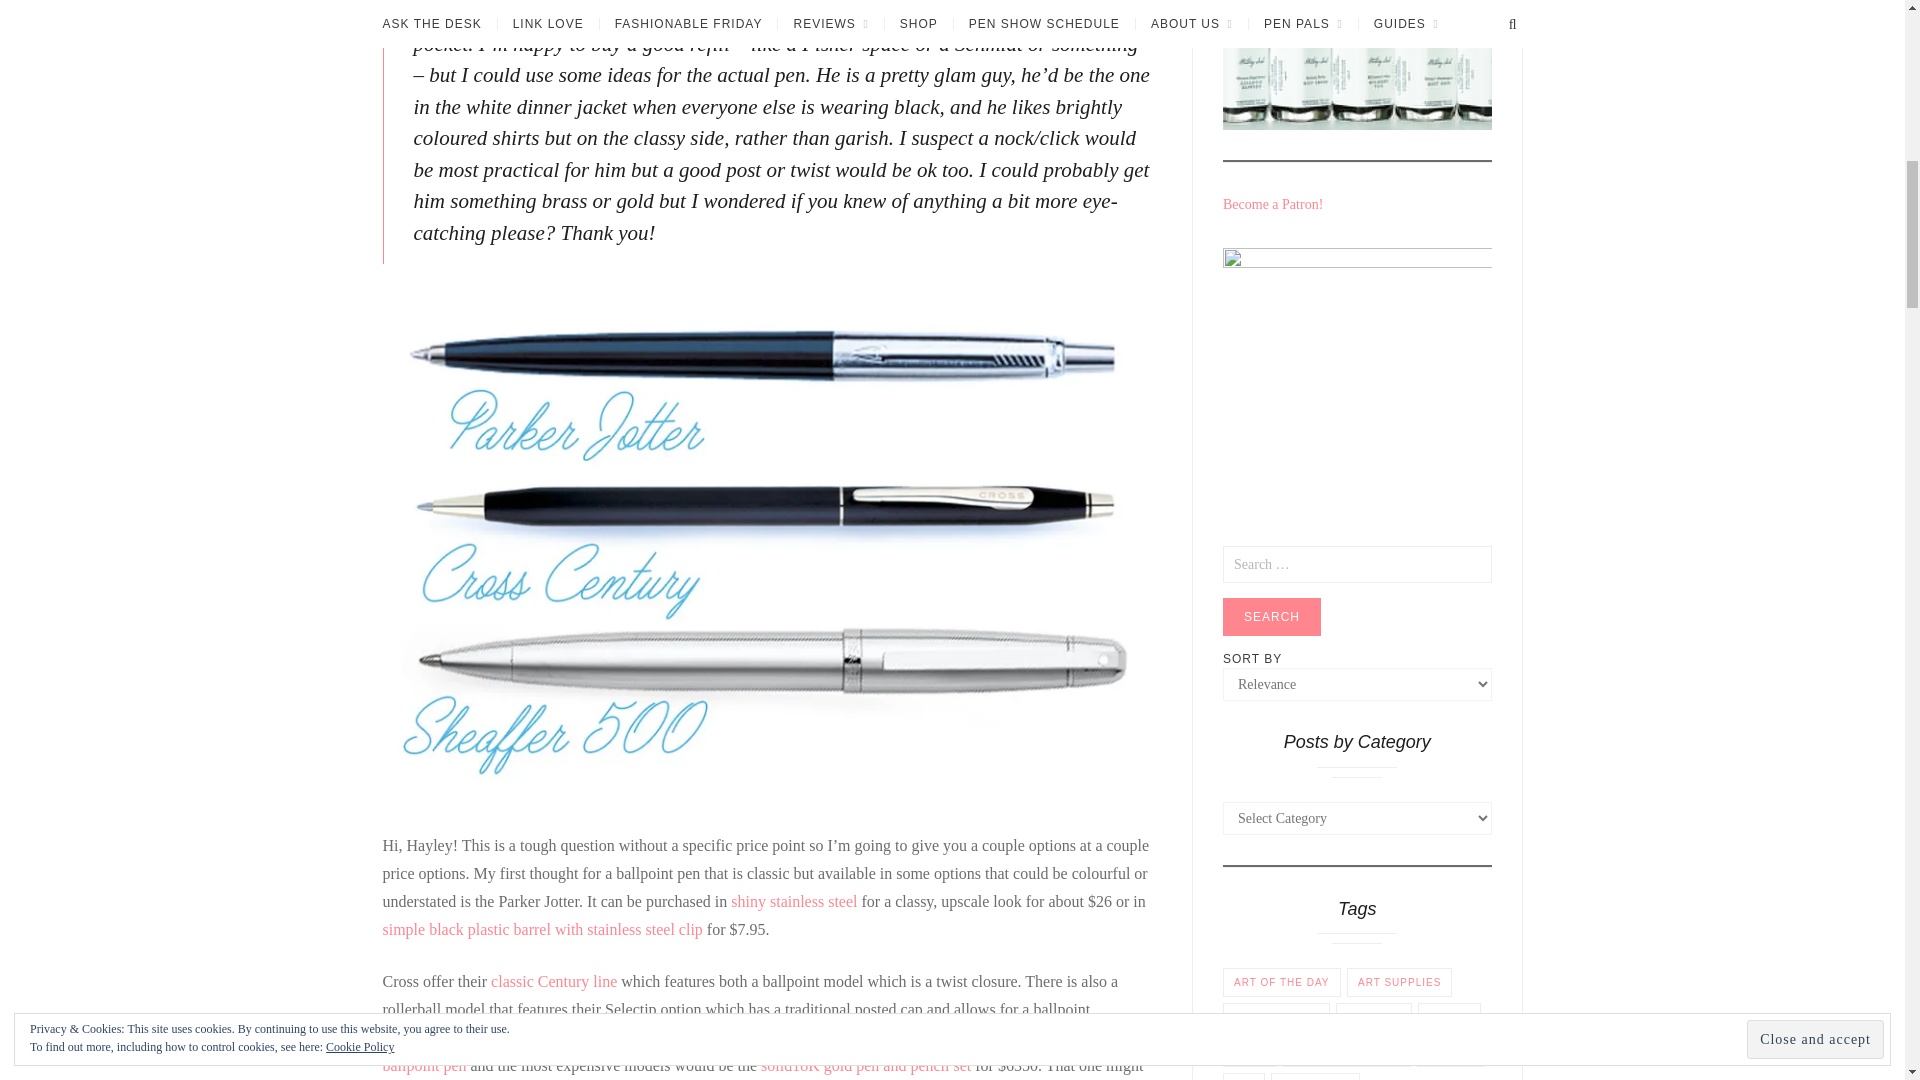  Describe the element at coordinates (542, 930) in the screenshot. I see `simple black plastic barrel with stainless steel clip` at that location.